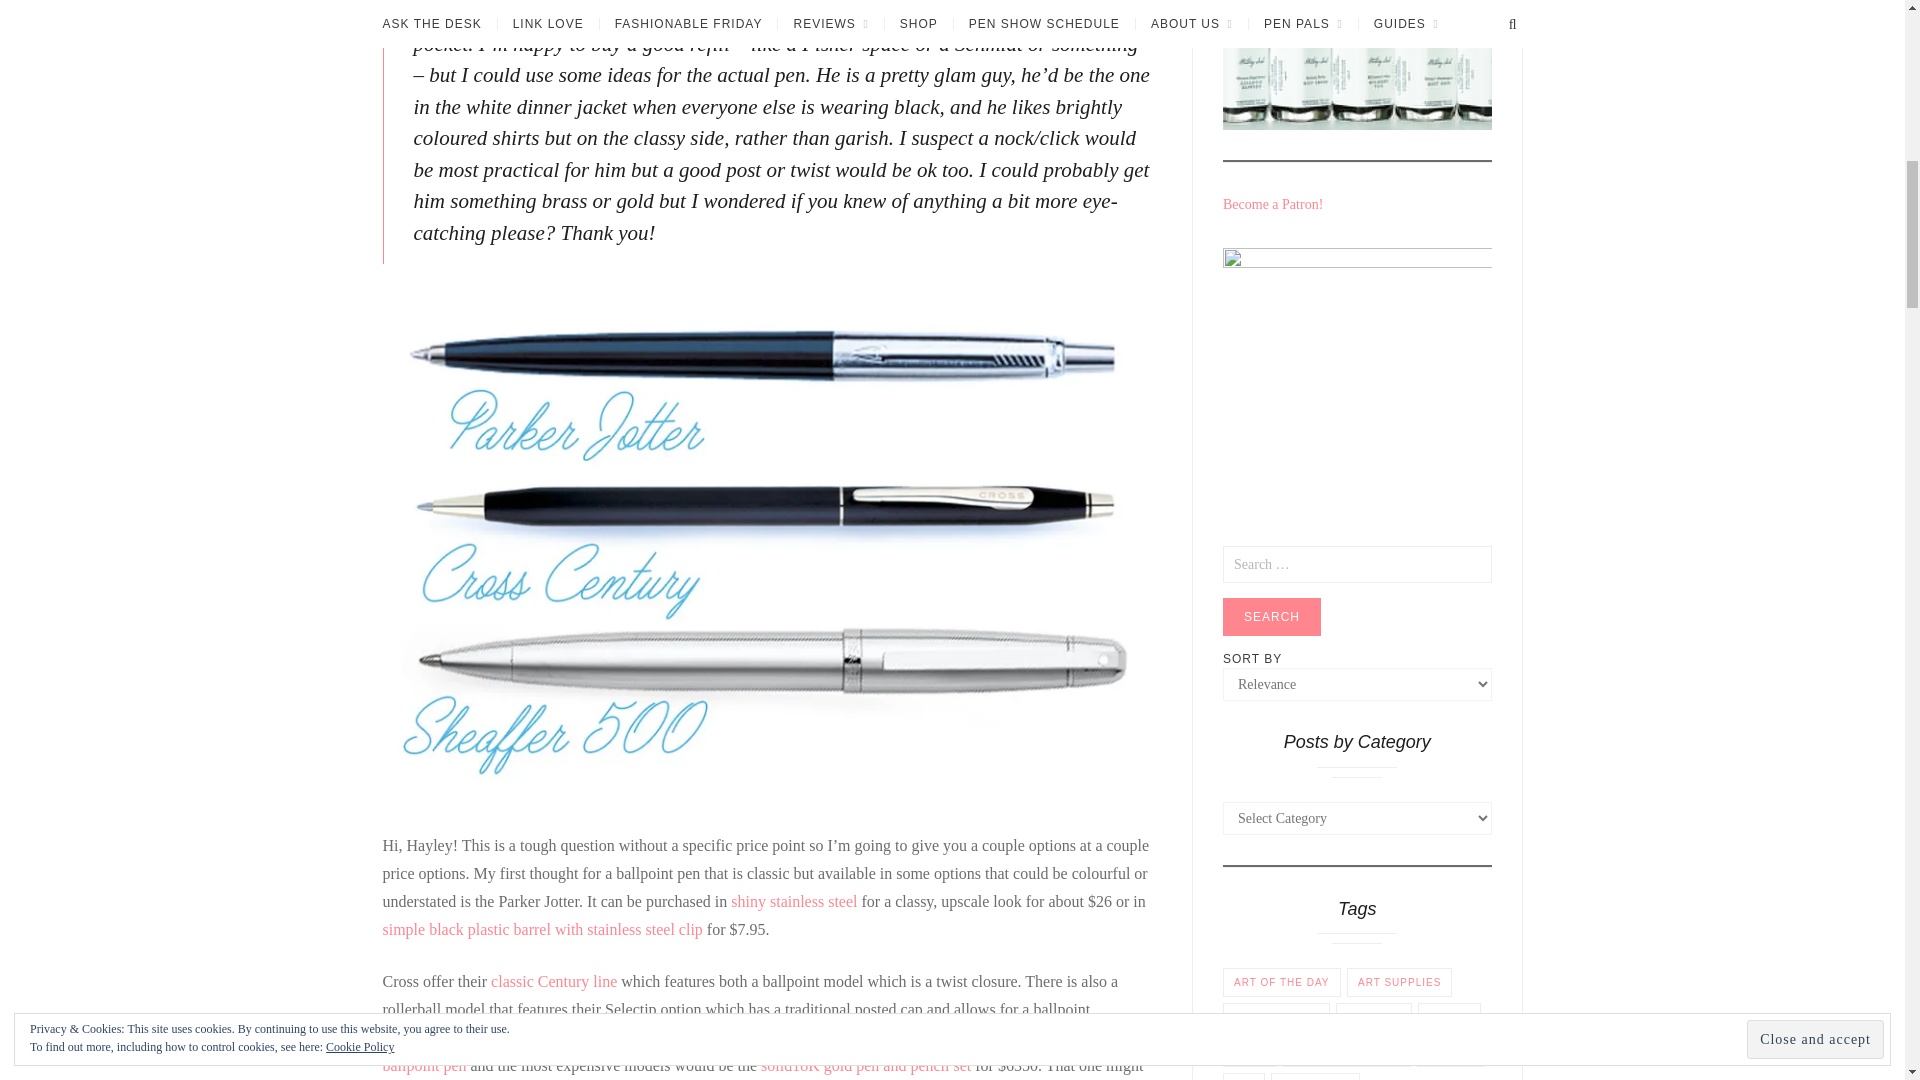  Describe the element at coordinates (542, 930) in the screenshot. I see `simple black plastic barrel with stainless steel clip` at that location.